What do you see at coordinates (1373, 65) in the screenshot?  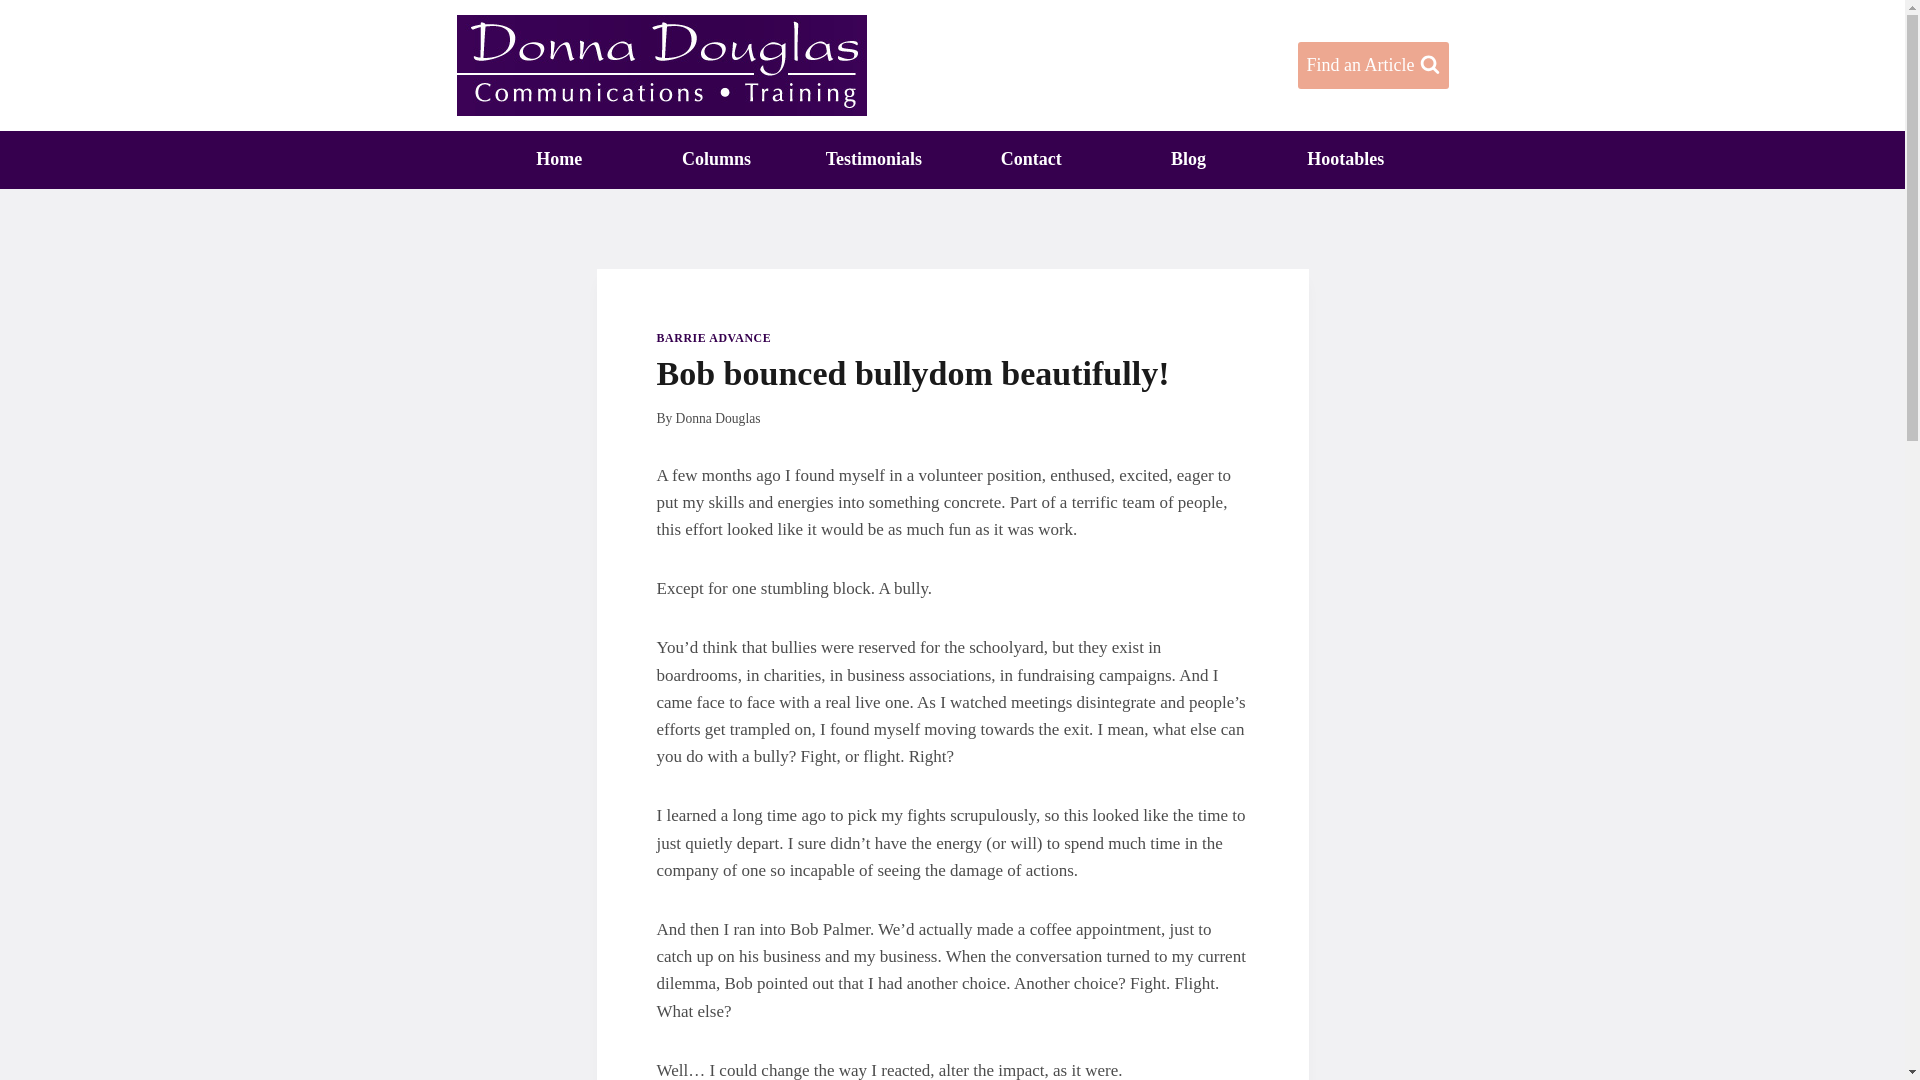 I see `Find an Article` at bounding box center [1373, 65].